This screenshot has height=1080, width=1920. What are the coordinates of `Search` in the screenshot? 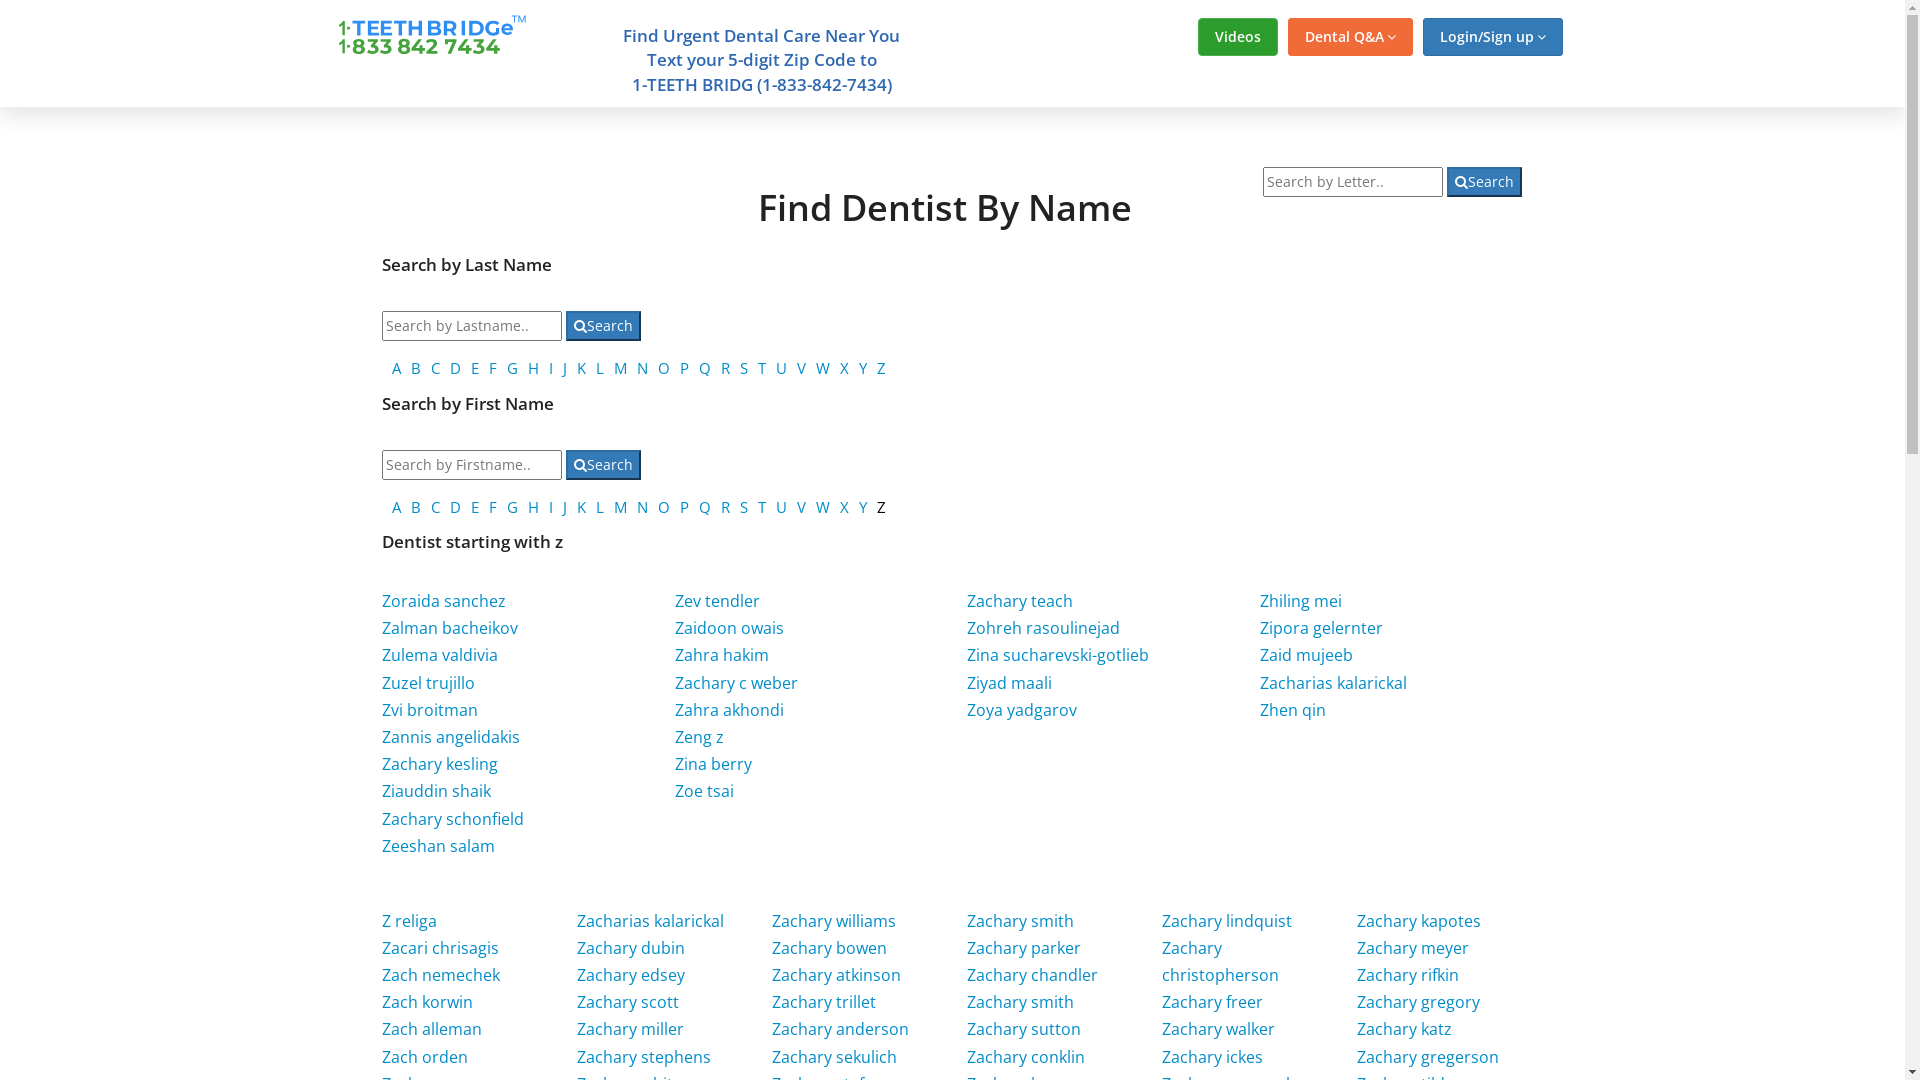 It's located at (604, 465).